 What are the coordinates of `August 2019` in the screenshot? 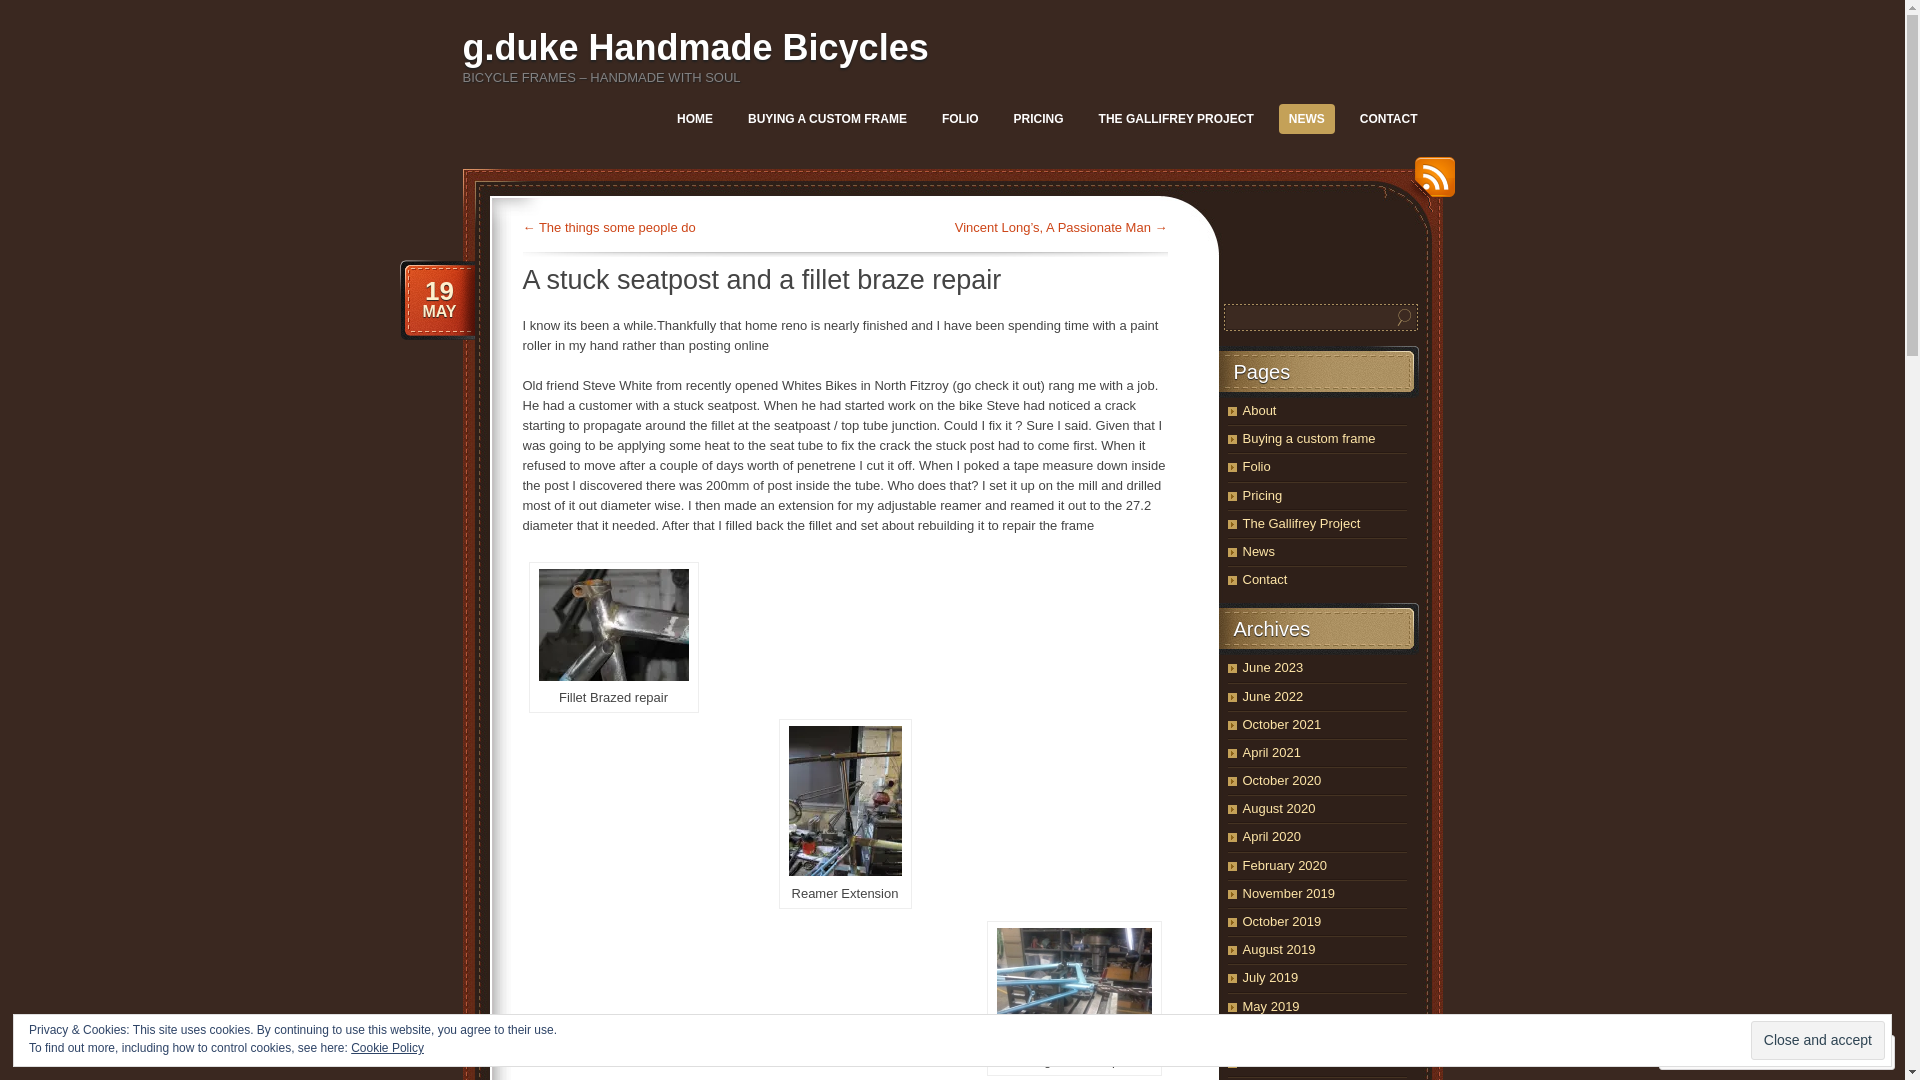 It's located at (1278, 950).